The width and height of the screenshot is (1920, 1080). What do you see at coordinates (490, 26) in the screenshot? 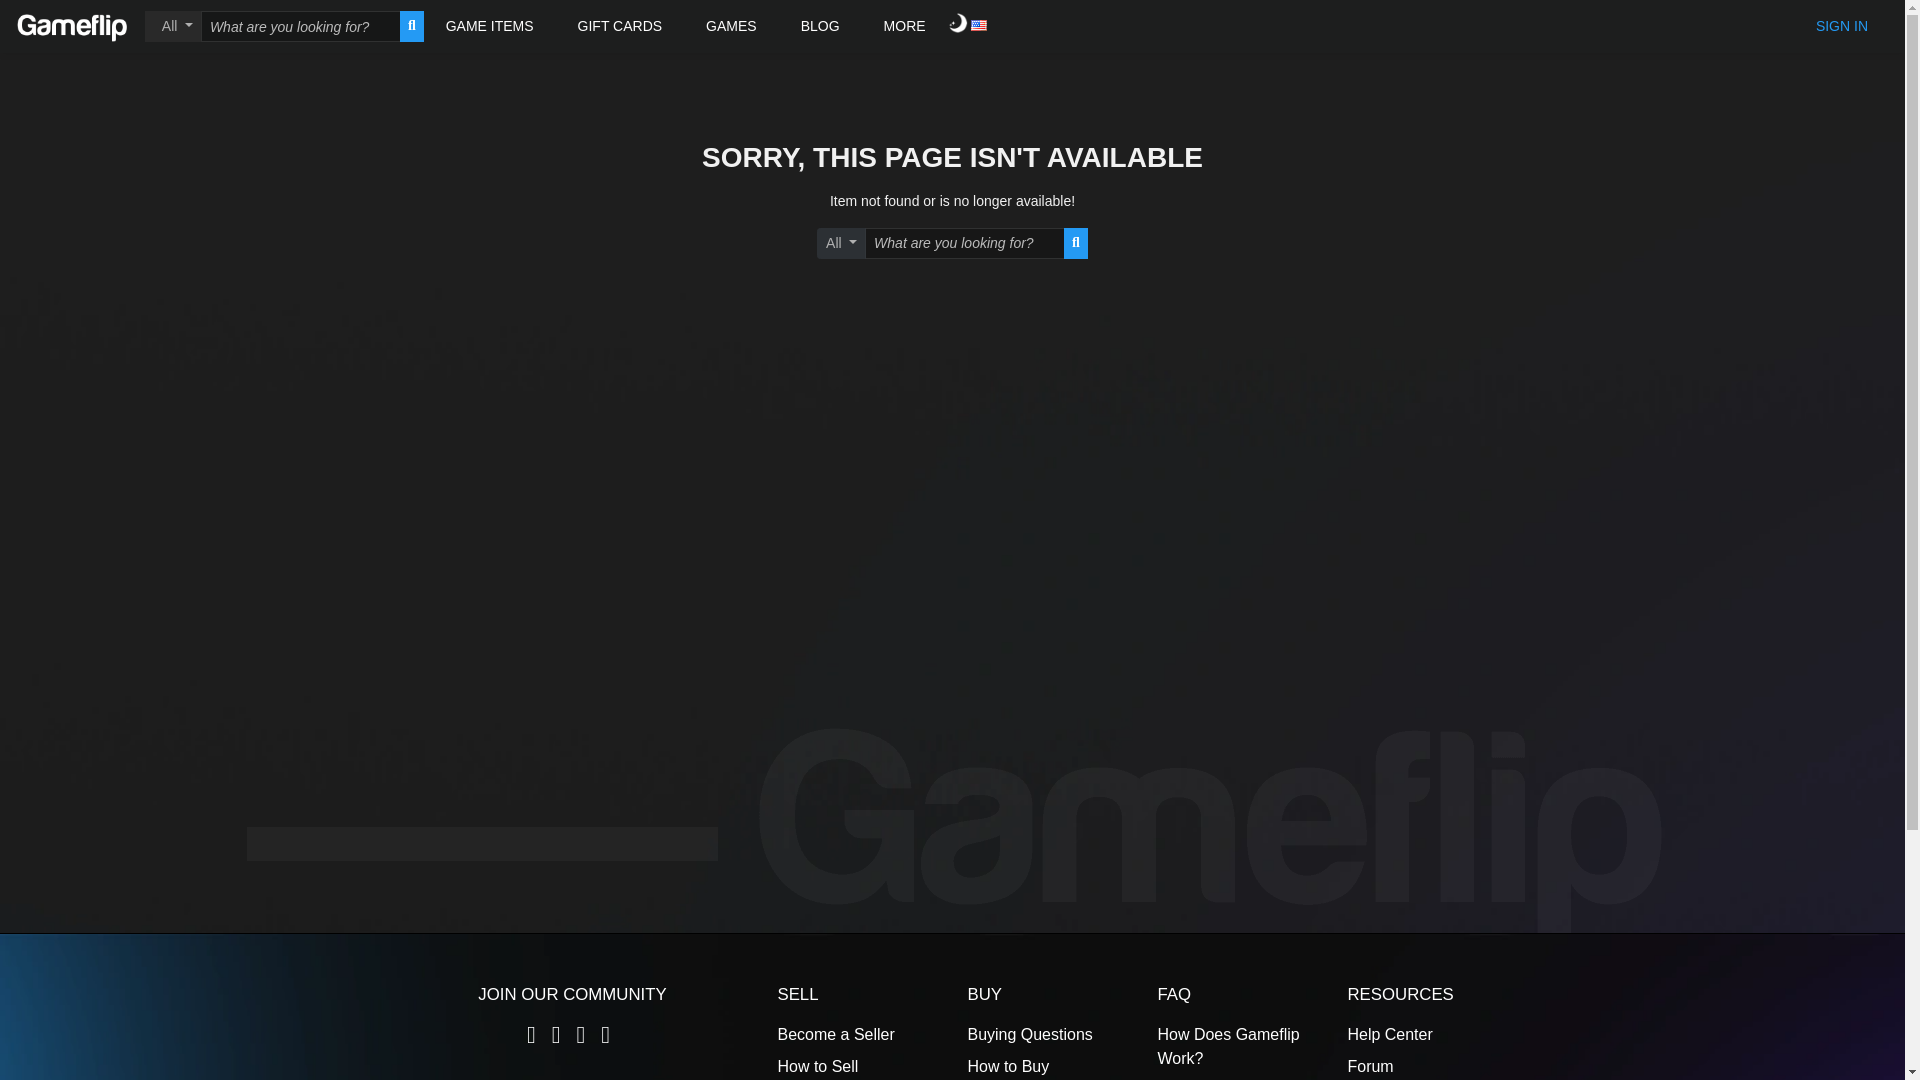
I see `GAME ITEMS` at bounding box center [490, 26].